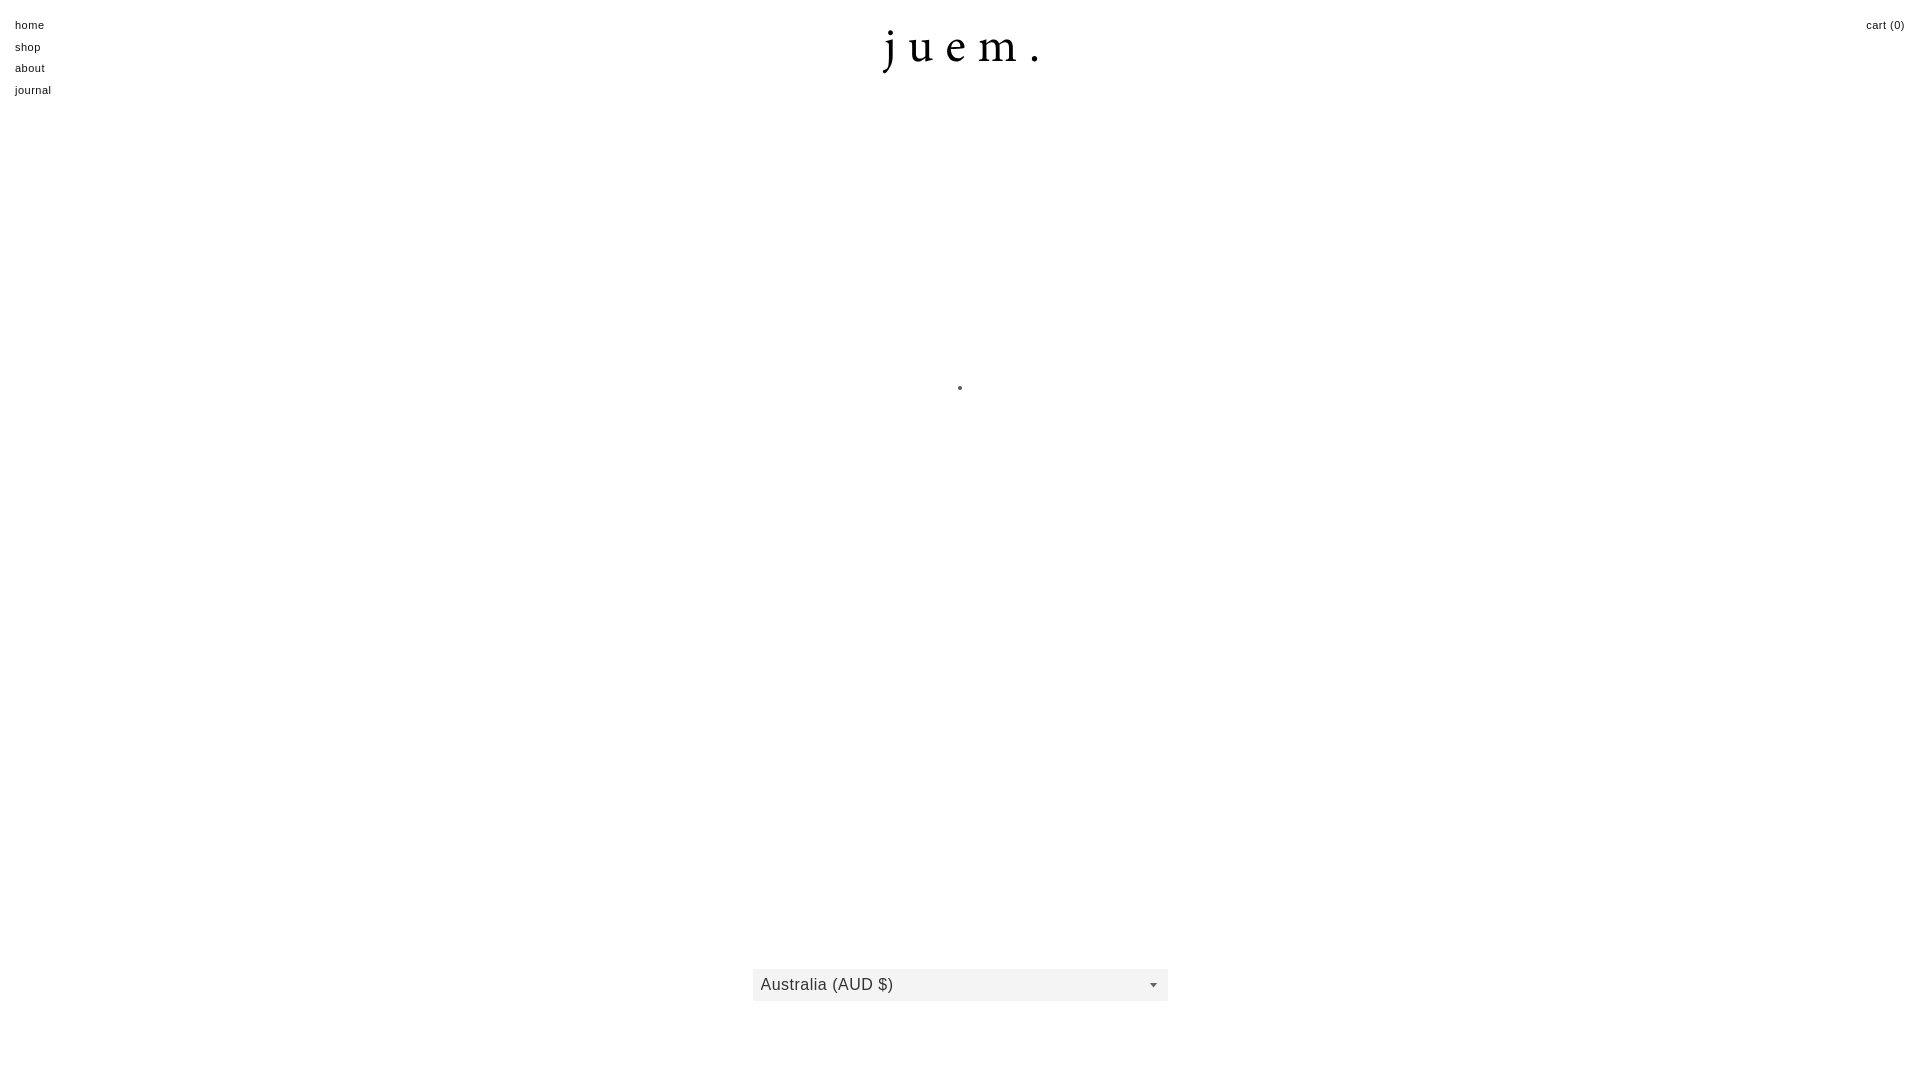  What do you see at coordinates (1891, 950) in the screenshot?
I see `juem on Instagram` at bounding box center [1891, 950].